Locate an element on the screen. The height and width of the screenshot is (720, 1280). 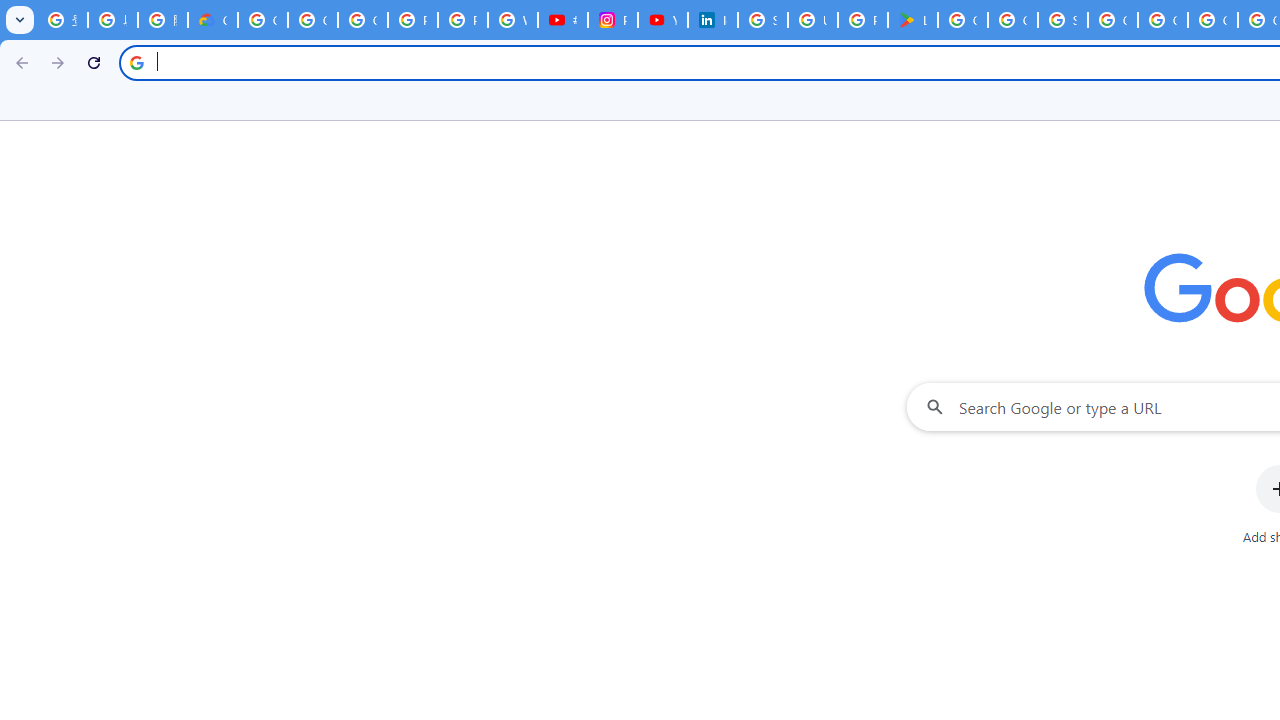
Sign in - Google Accounts is located at coordinates (1062, 20).